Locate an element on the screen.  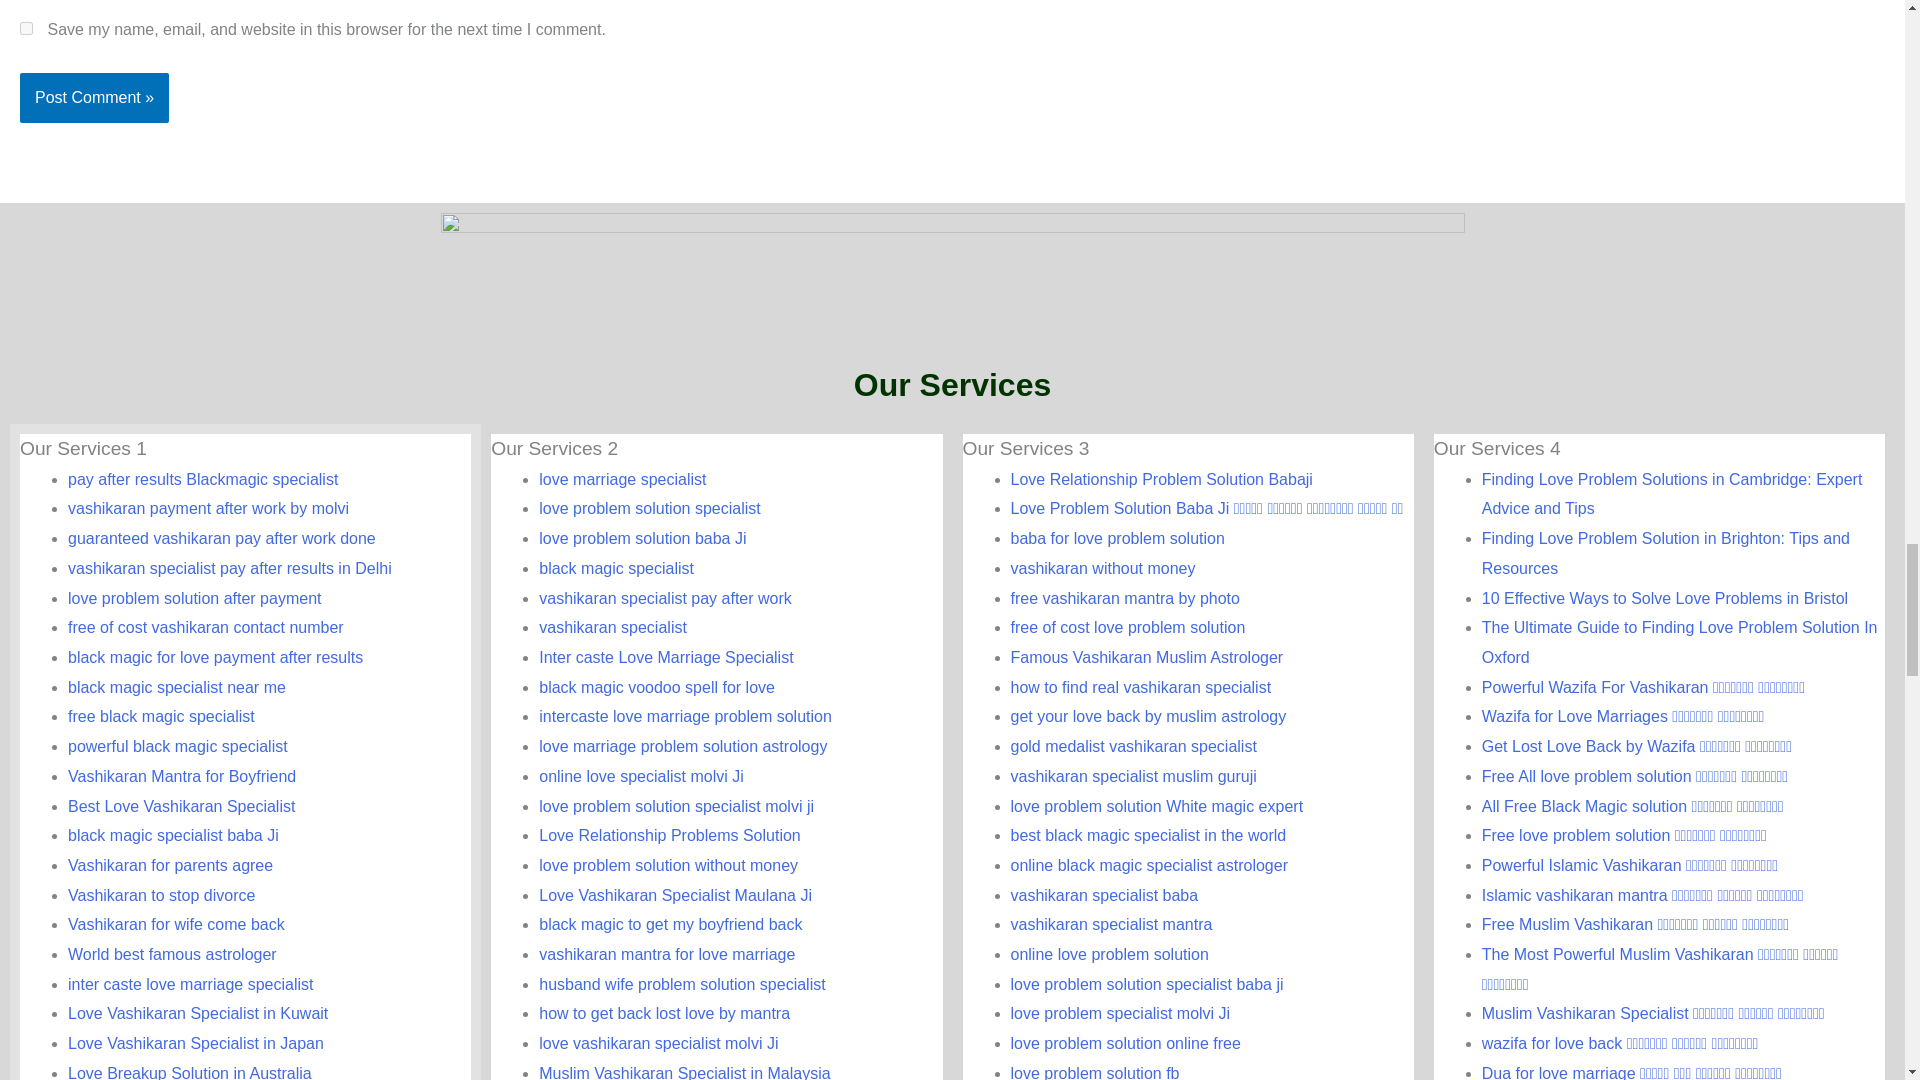
love problem solution after payment is located at coordinates (194, 598).